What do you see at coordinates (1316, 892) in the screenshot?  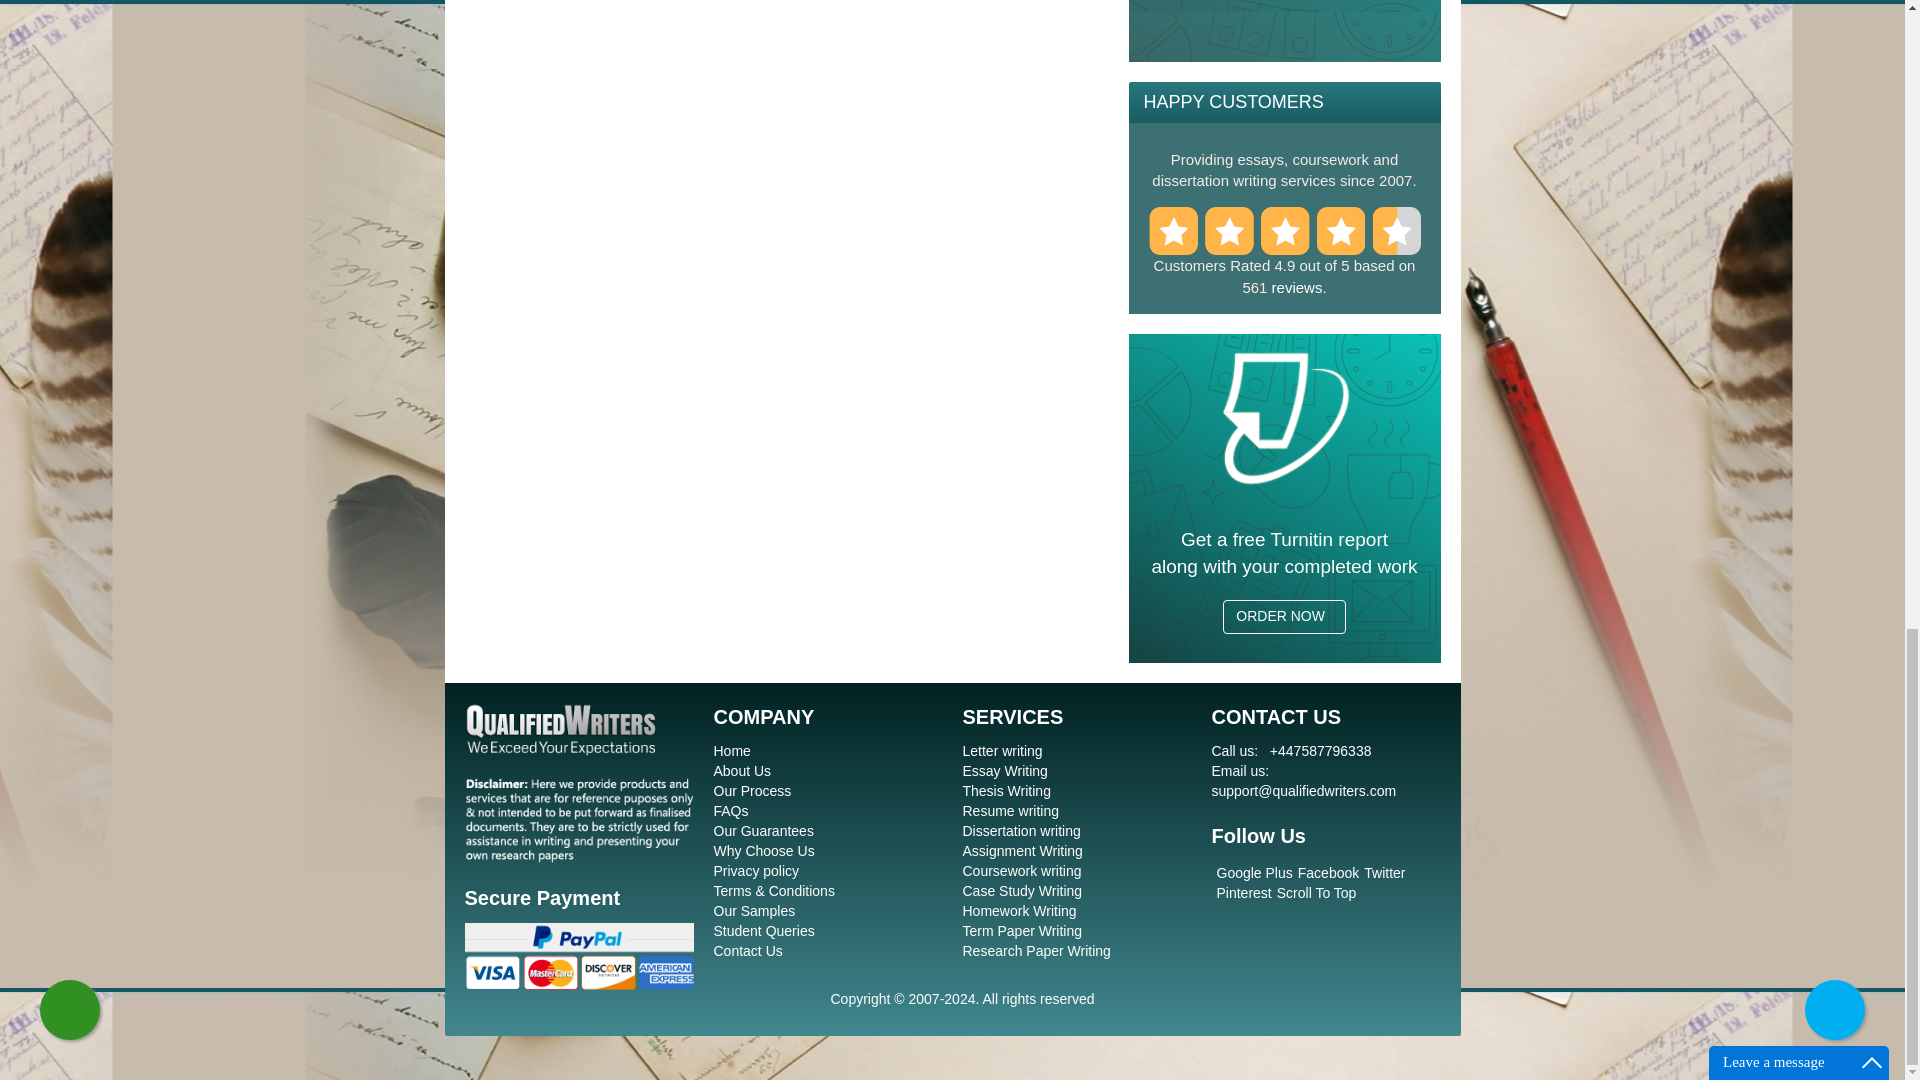 I see `Scroll To Top` at bounding box center [1316, 892].